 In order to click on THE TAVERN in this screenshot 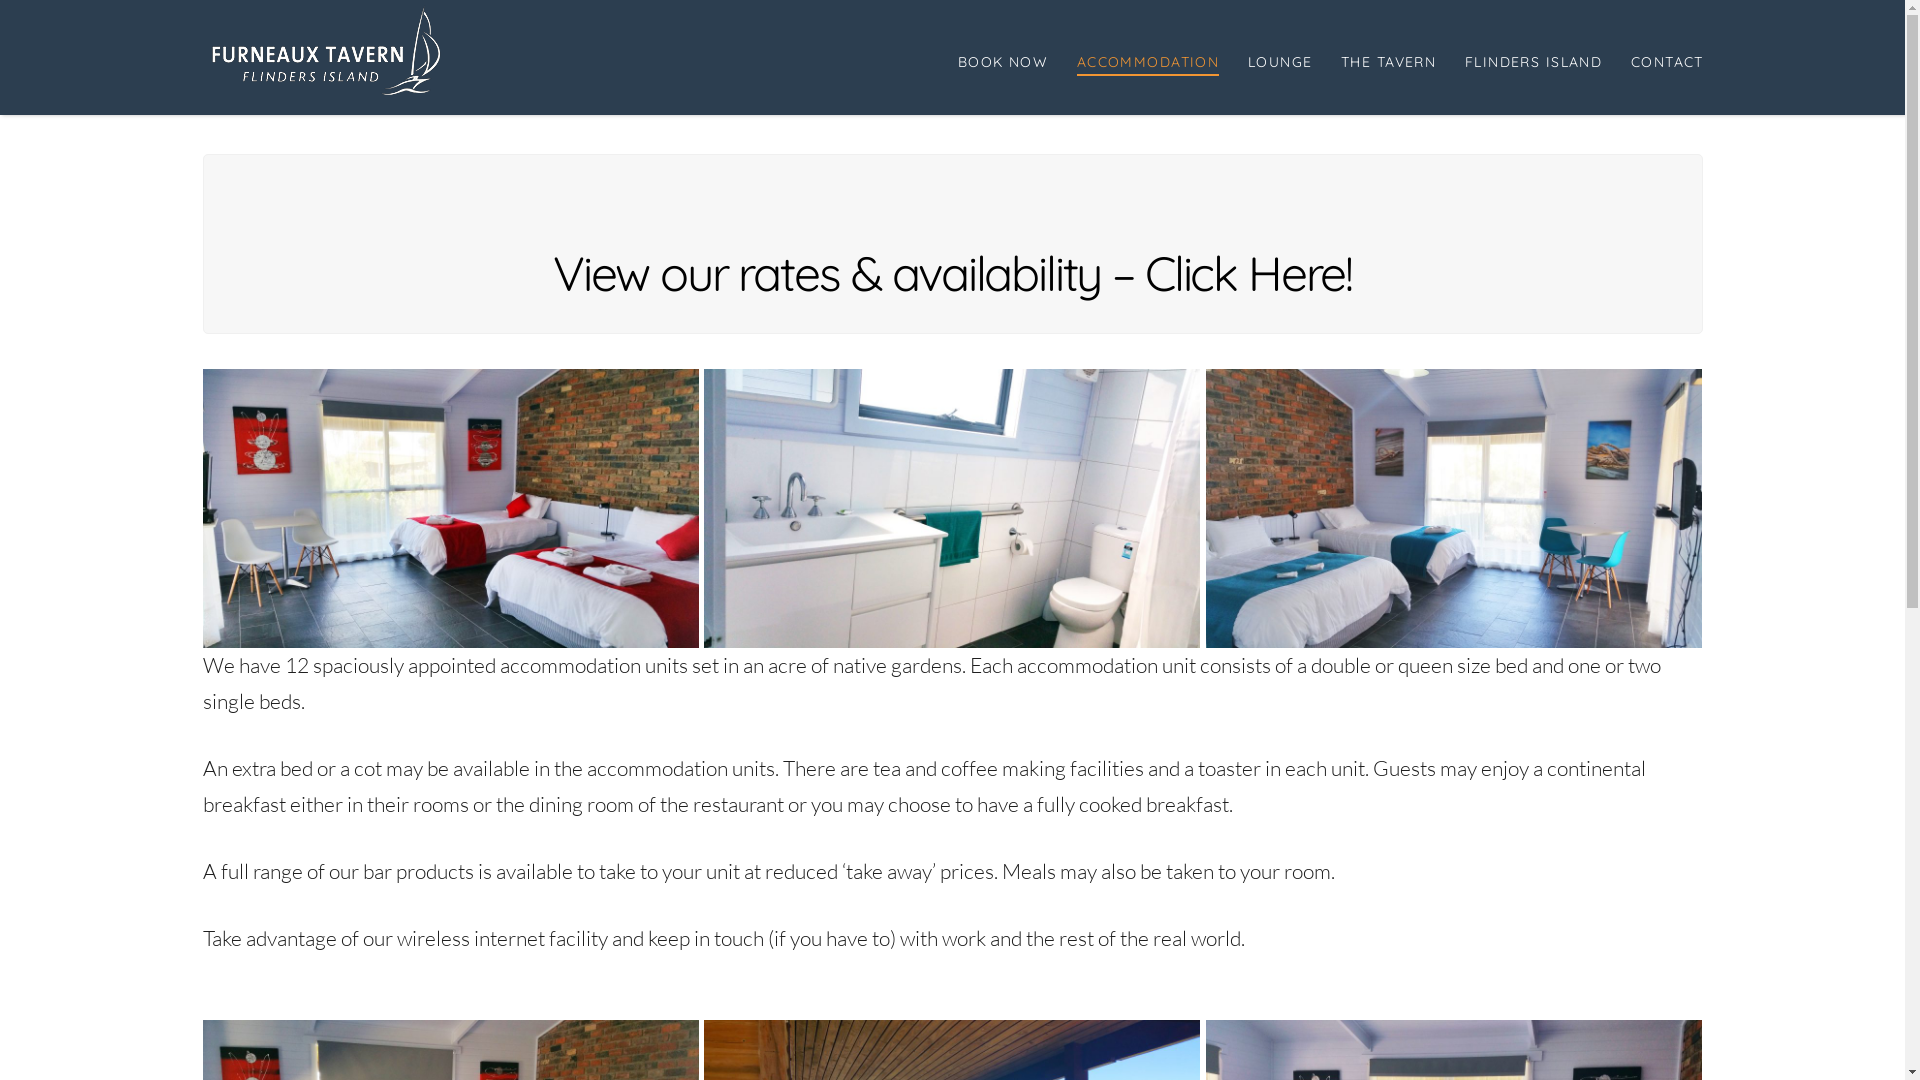, I will do `click(1388, 58)`.